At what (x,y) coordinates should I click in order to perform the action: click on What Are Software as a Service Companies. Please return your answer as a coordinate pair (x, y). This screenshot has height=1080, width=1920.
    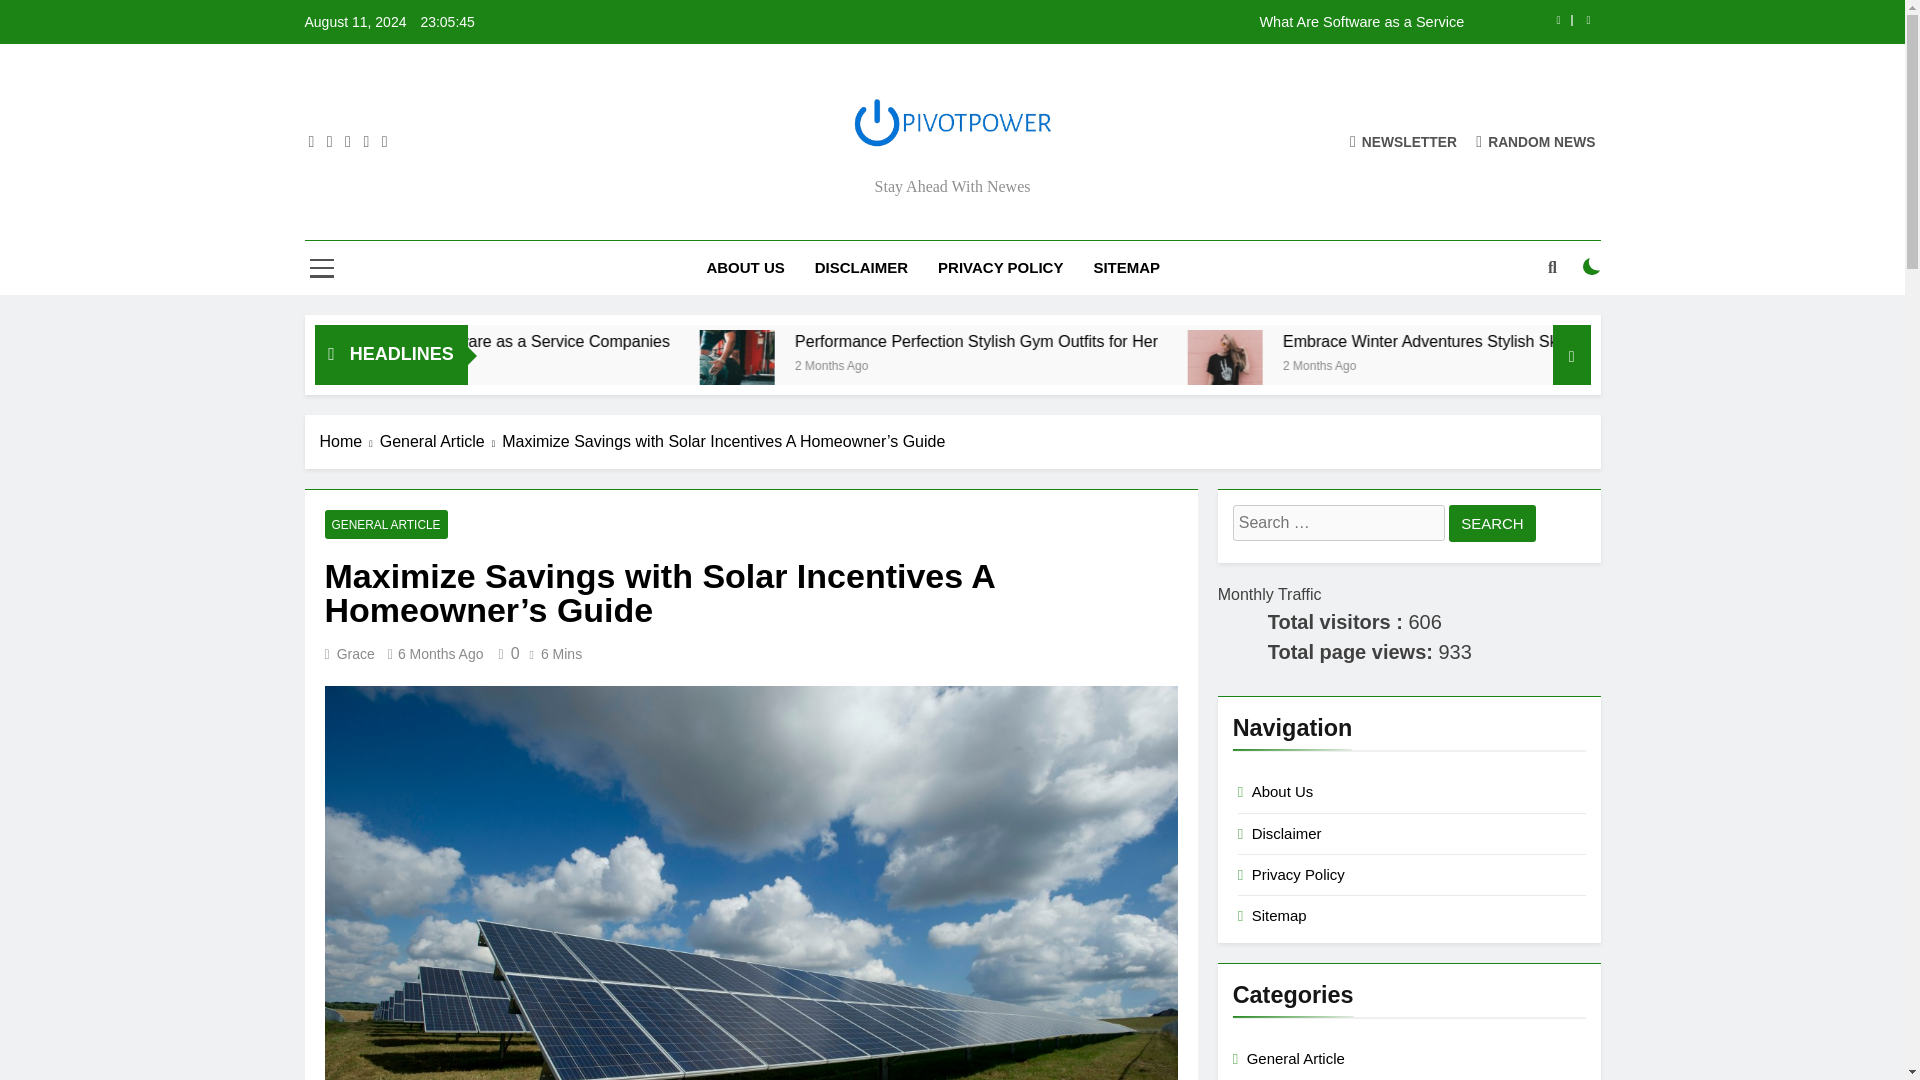
    Looking at the image, I should click on (726, 341).